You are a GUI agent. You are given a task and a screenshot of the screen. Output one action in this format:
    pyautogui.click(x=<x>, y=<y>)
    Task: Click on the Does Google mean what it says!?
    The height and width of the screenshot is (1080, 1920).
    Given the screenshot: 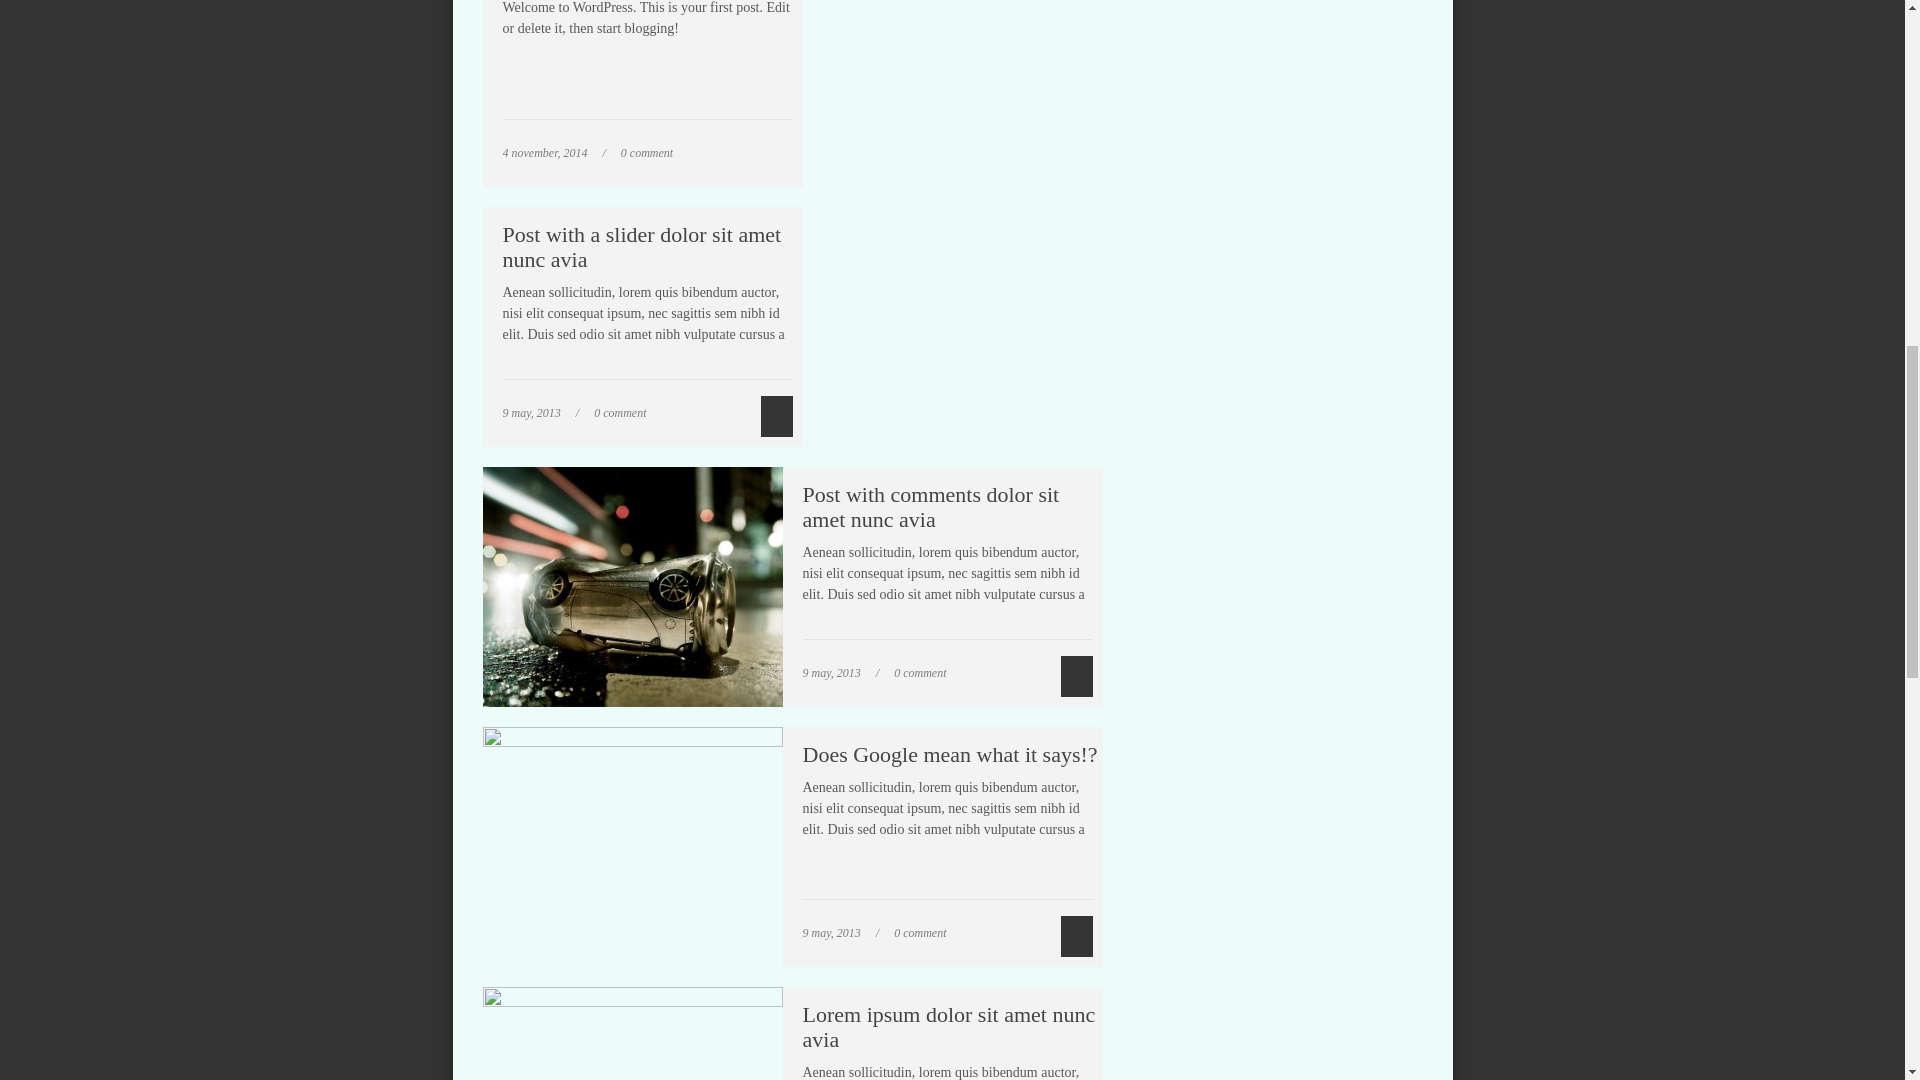 What is the action you would take?
    pyautogui.click(x=949, y=754)
    